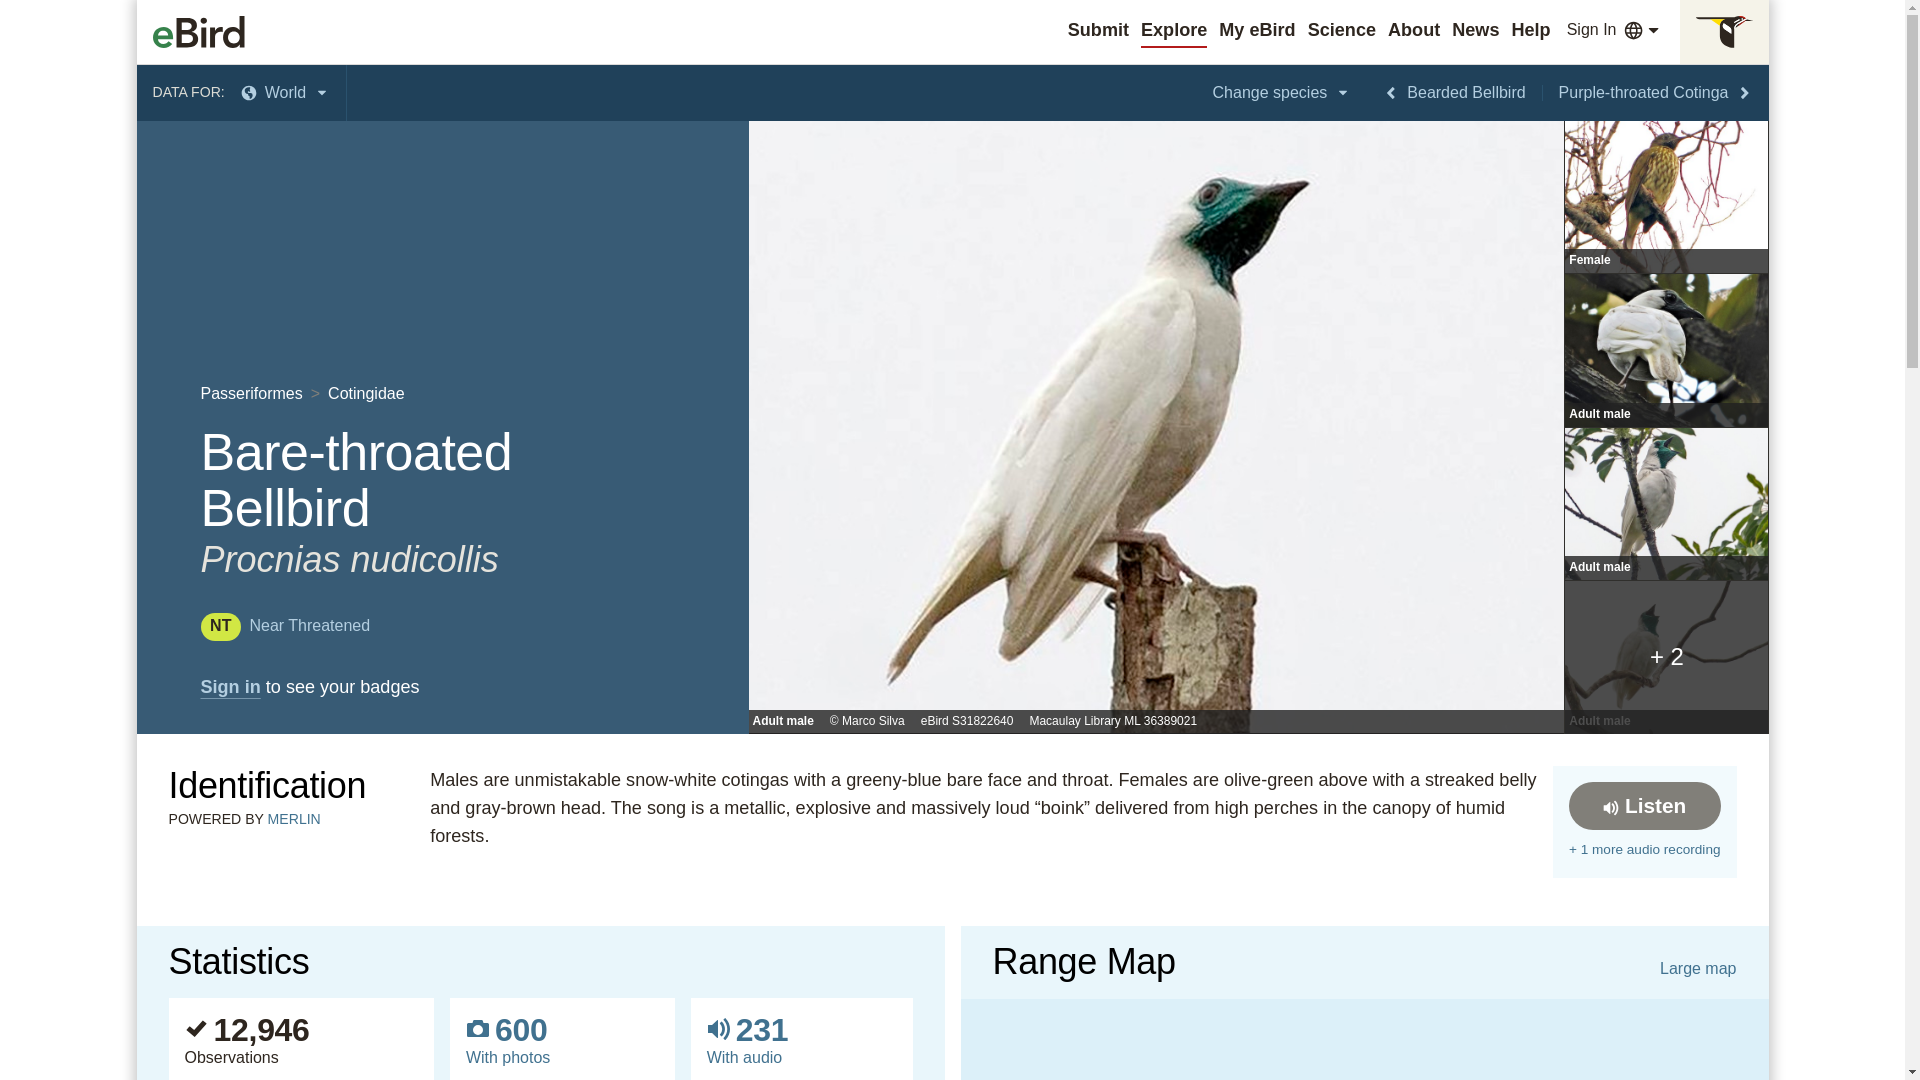 This screenshot has height=1080, width=1920. Describe the element at coordinates (1174, 30) in the screenshot. I see `Explore` at that location.